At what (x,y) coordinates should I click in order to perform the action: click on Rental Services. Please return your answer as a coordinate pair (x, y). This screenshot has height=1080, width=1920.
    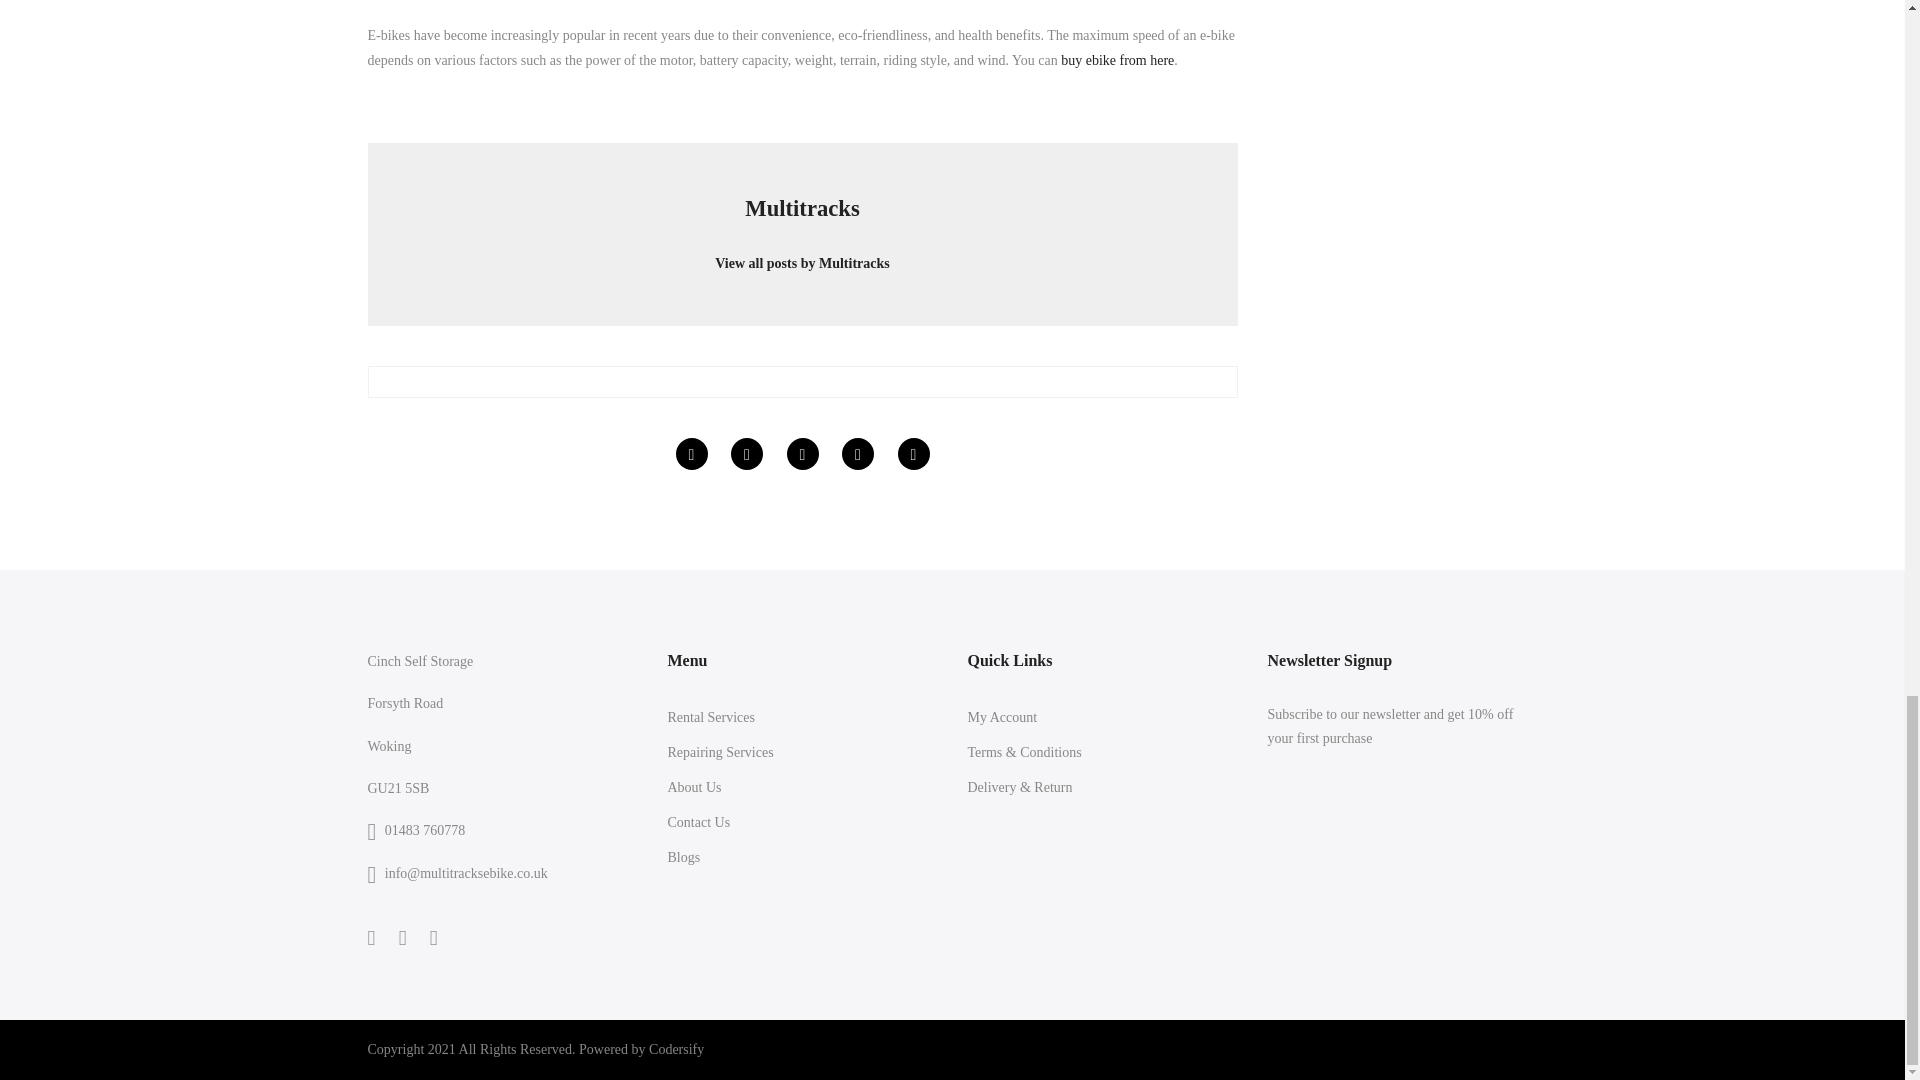
    Looking at the image, I should click on (711, 716).